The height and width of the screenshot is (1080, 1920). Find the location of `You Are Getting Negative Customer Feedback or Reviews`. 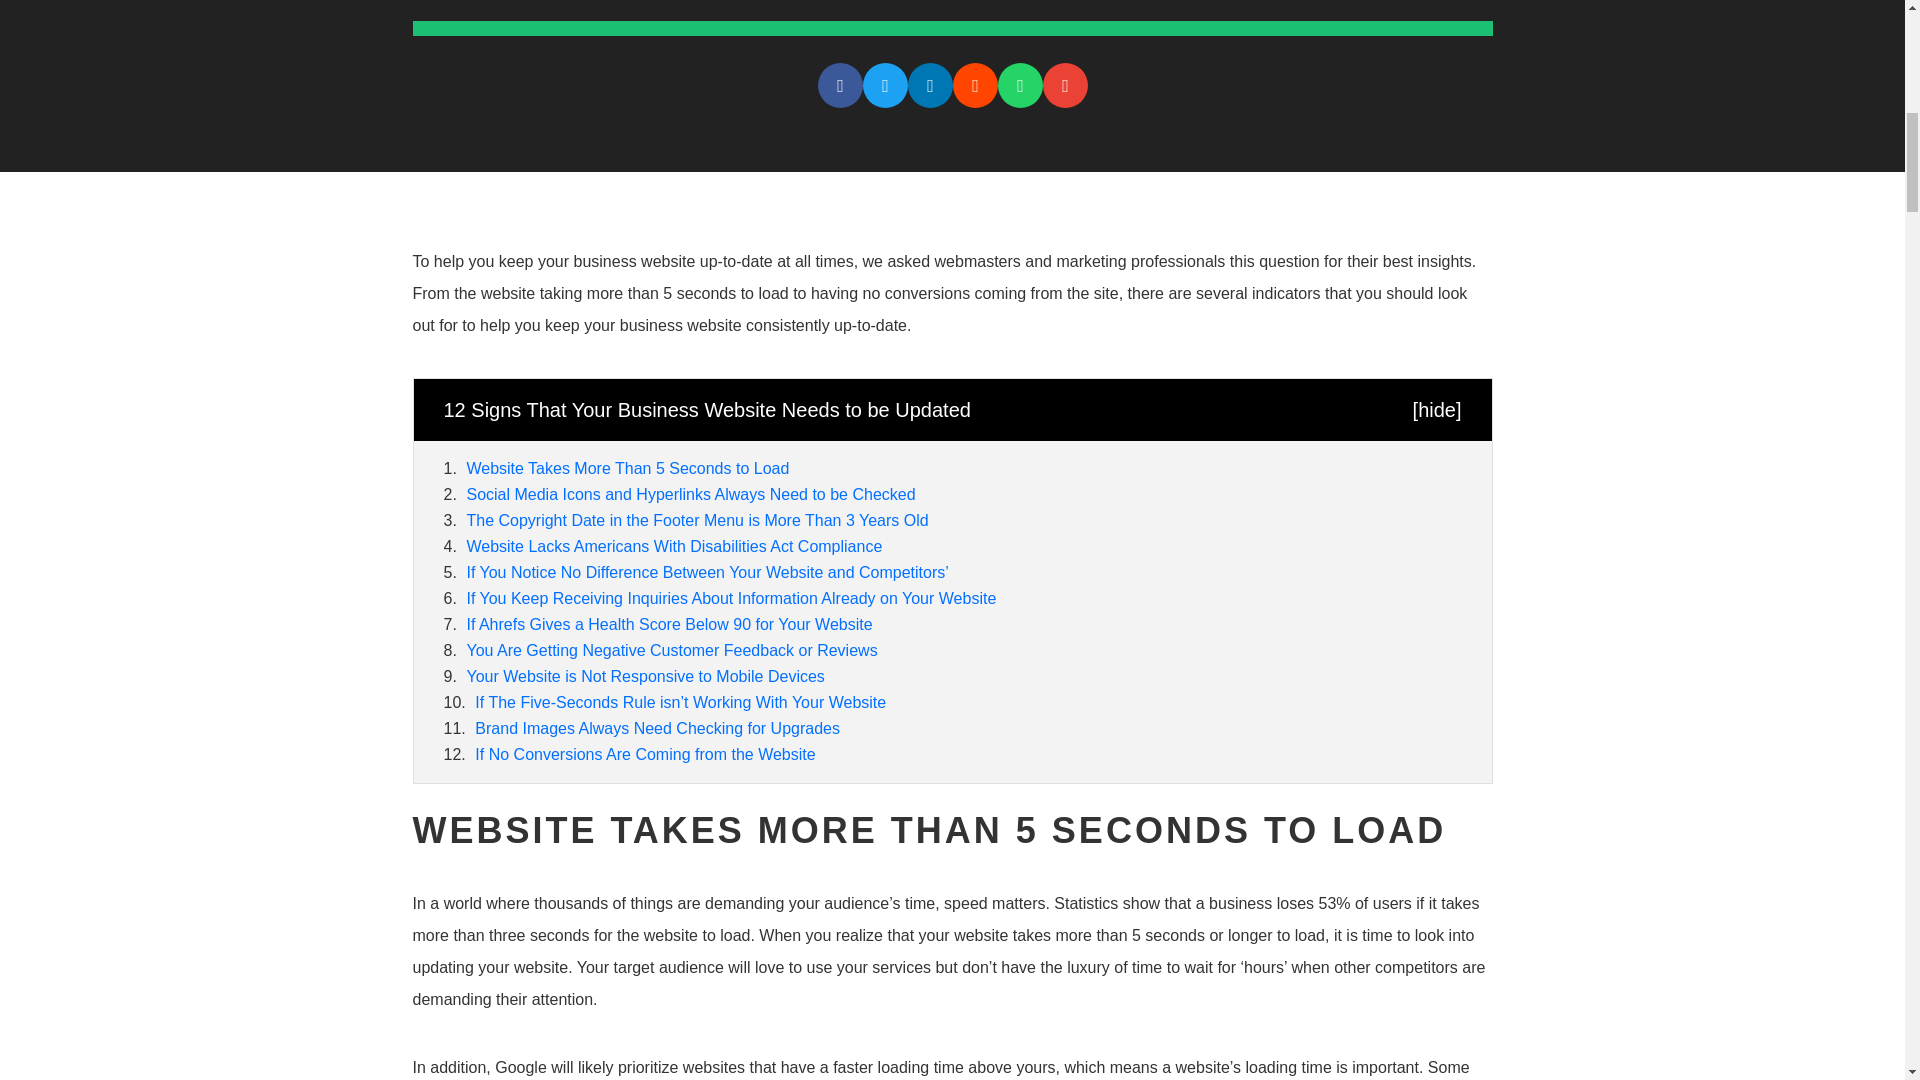

You Are Getting Negative Customer Feedback or Reviews is located at coordinates (672, 650).